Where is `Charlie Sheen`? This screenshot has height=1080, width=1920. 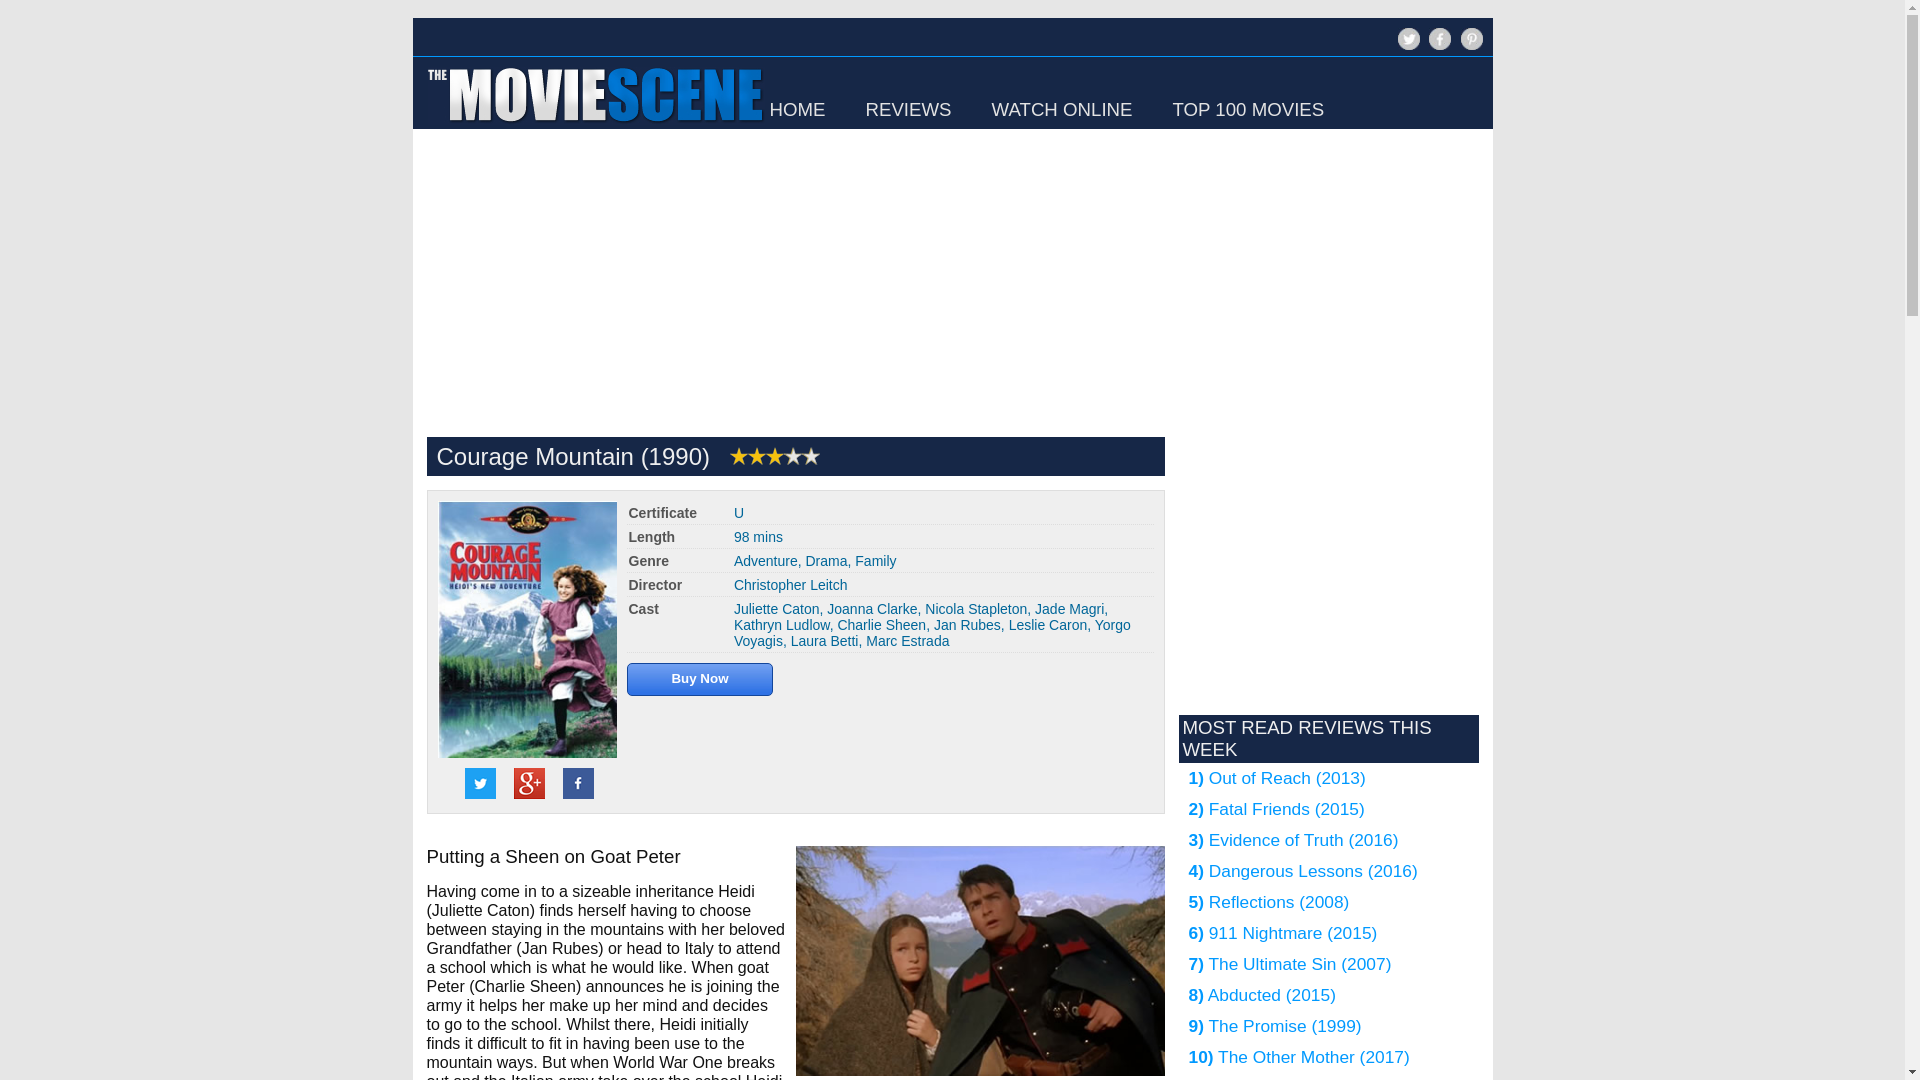 Charlie Sheen is located at coordinates (881, 624).